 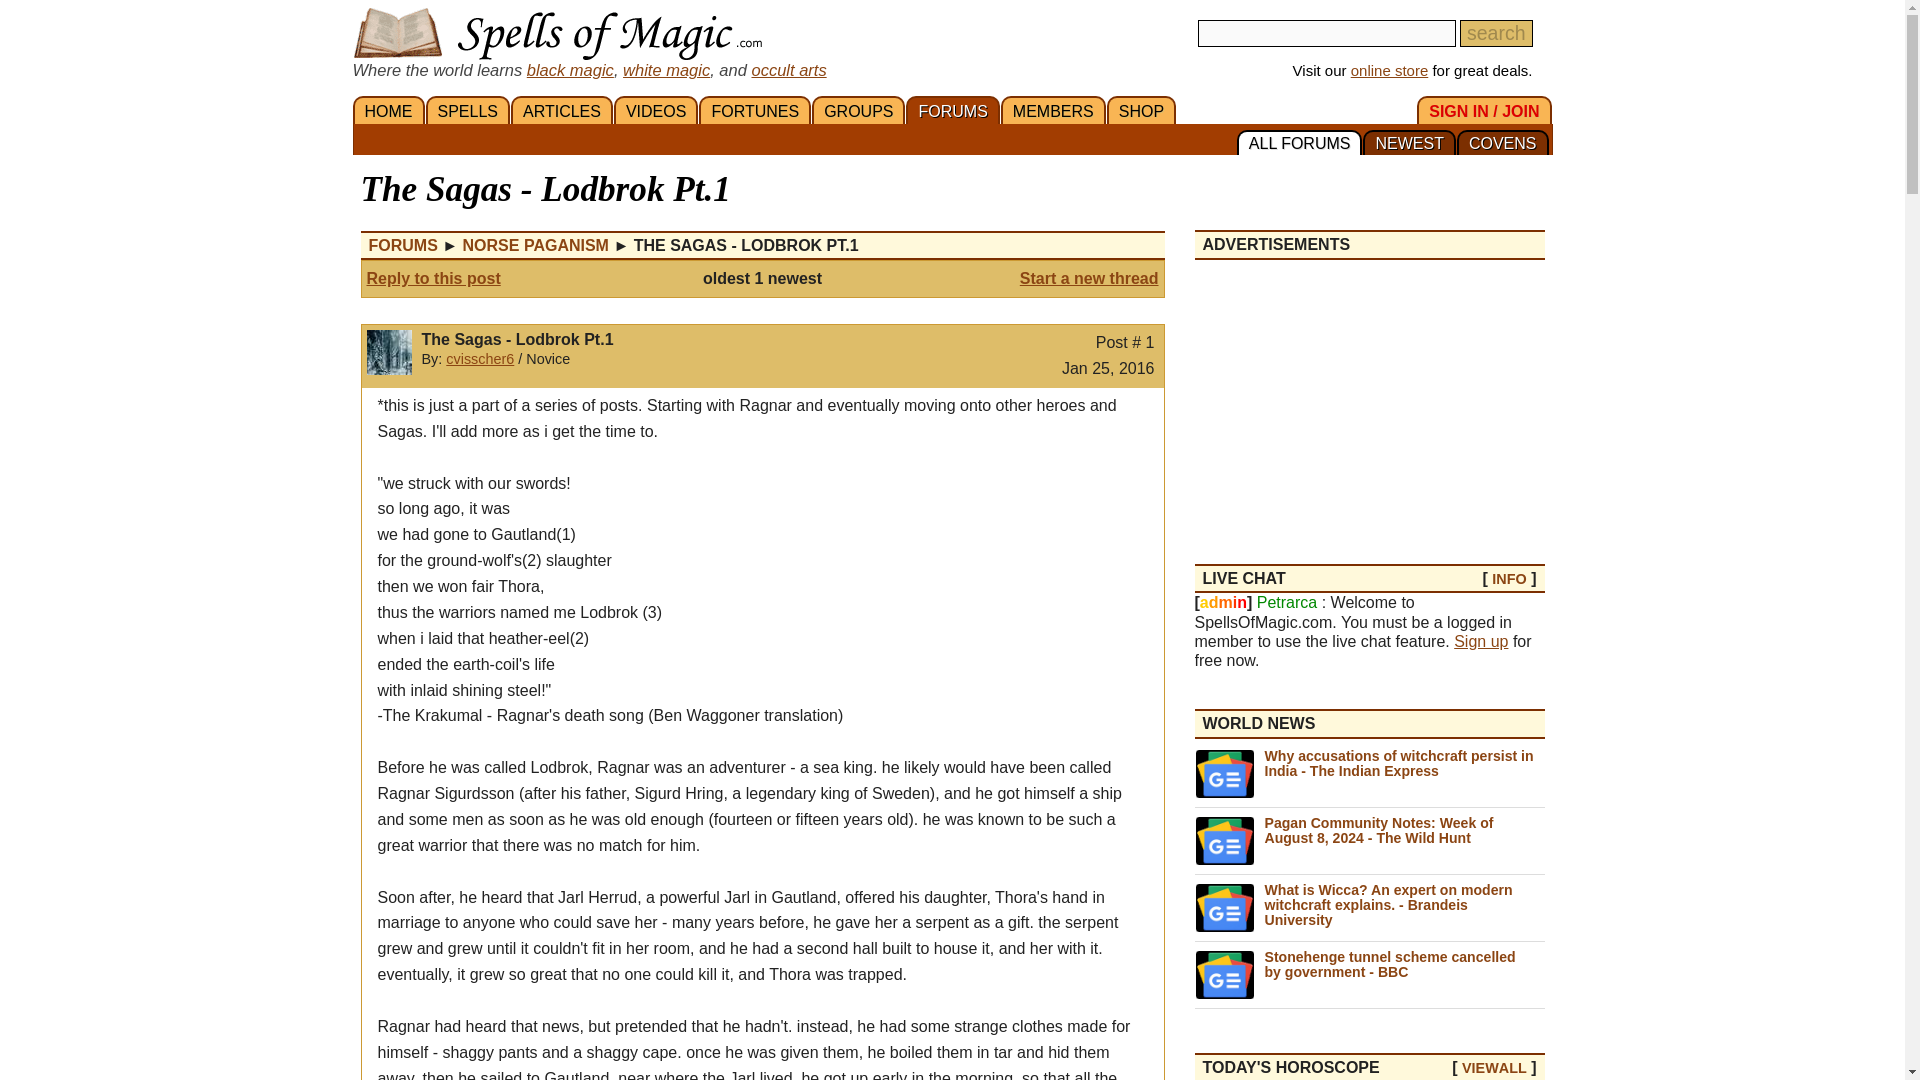 I want to click on Advertisement, so click(x=1368, y=400).